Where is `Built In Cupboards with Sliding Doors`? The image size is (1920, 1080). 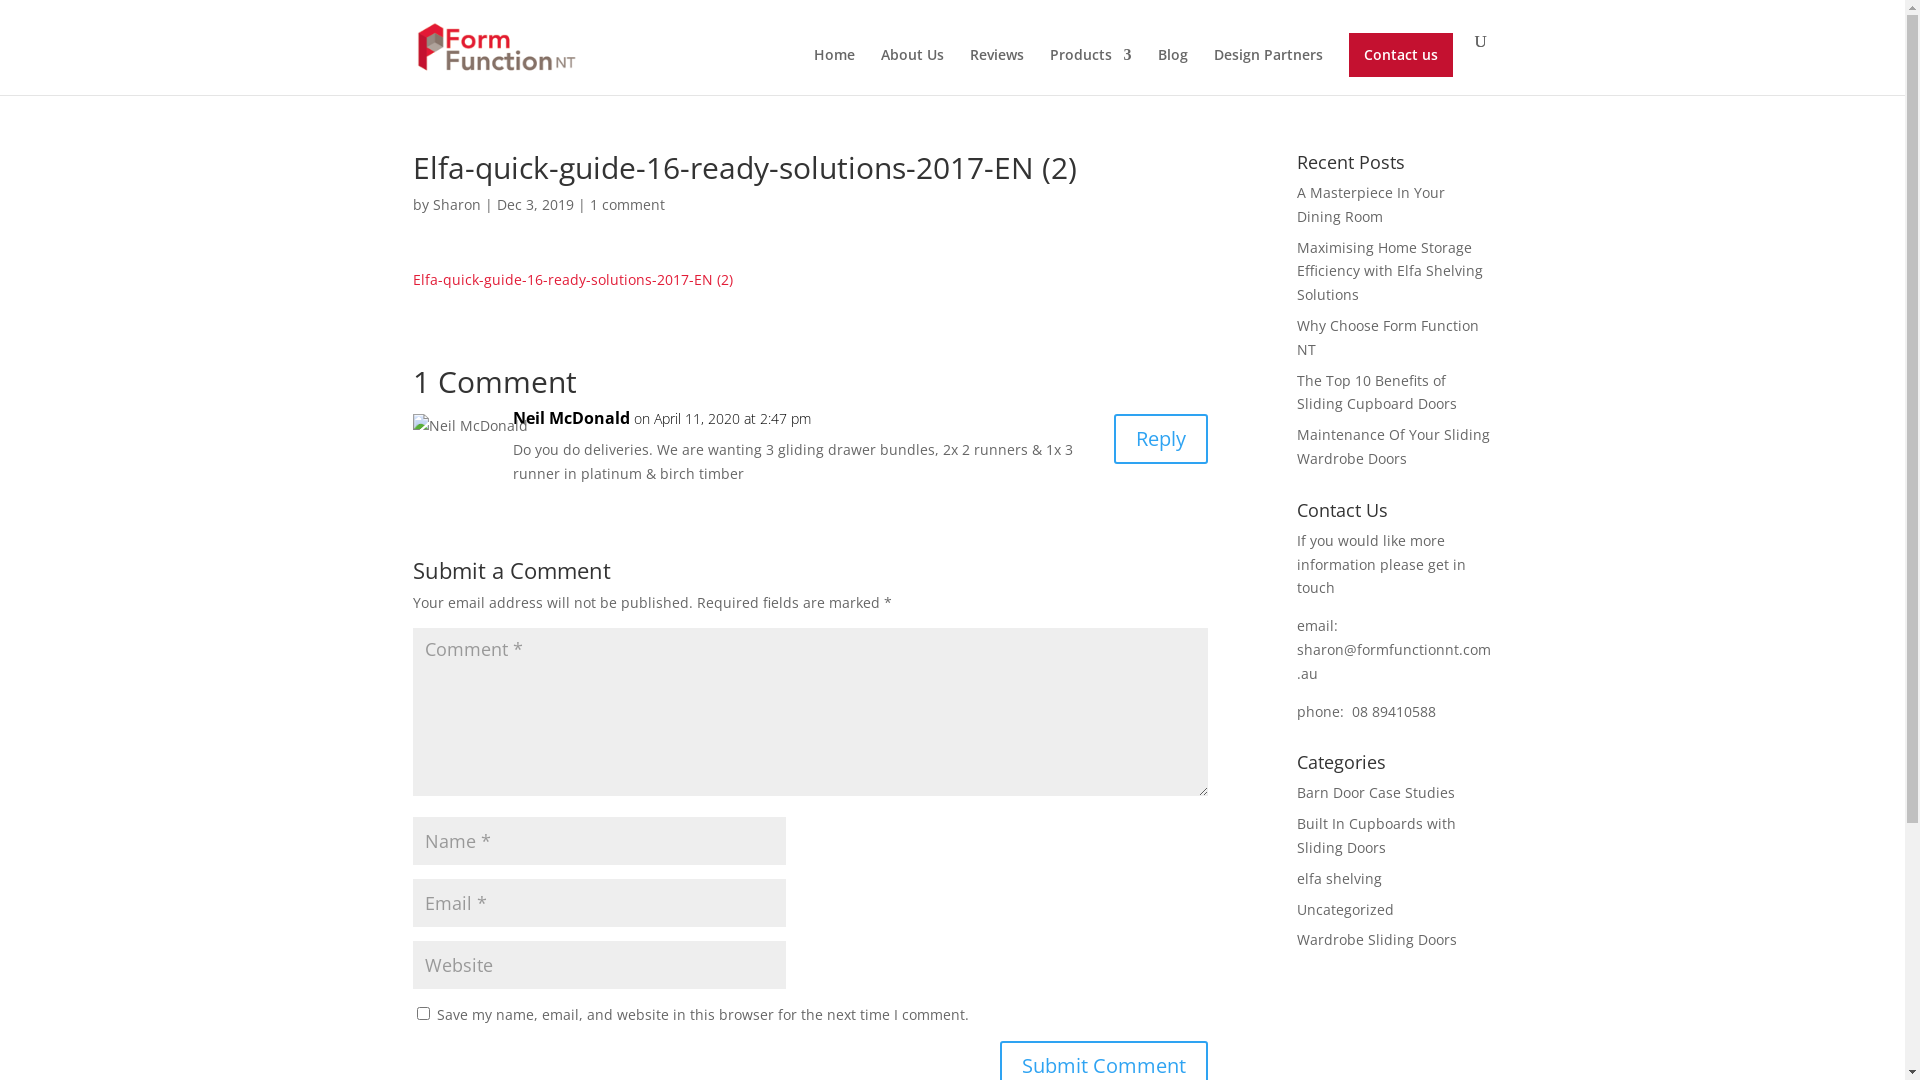 Built In Cupboards with Sliding Doors is located at coordinates (1376, 836).